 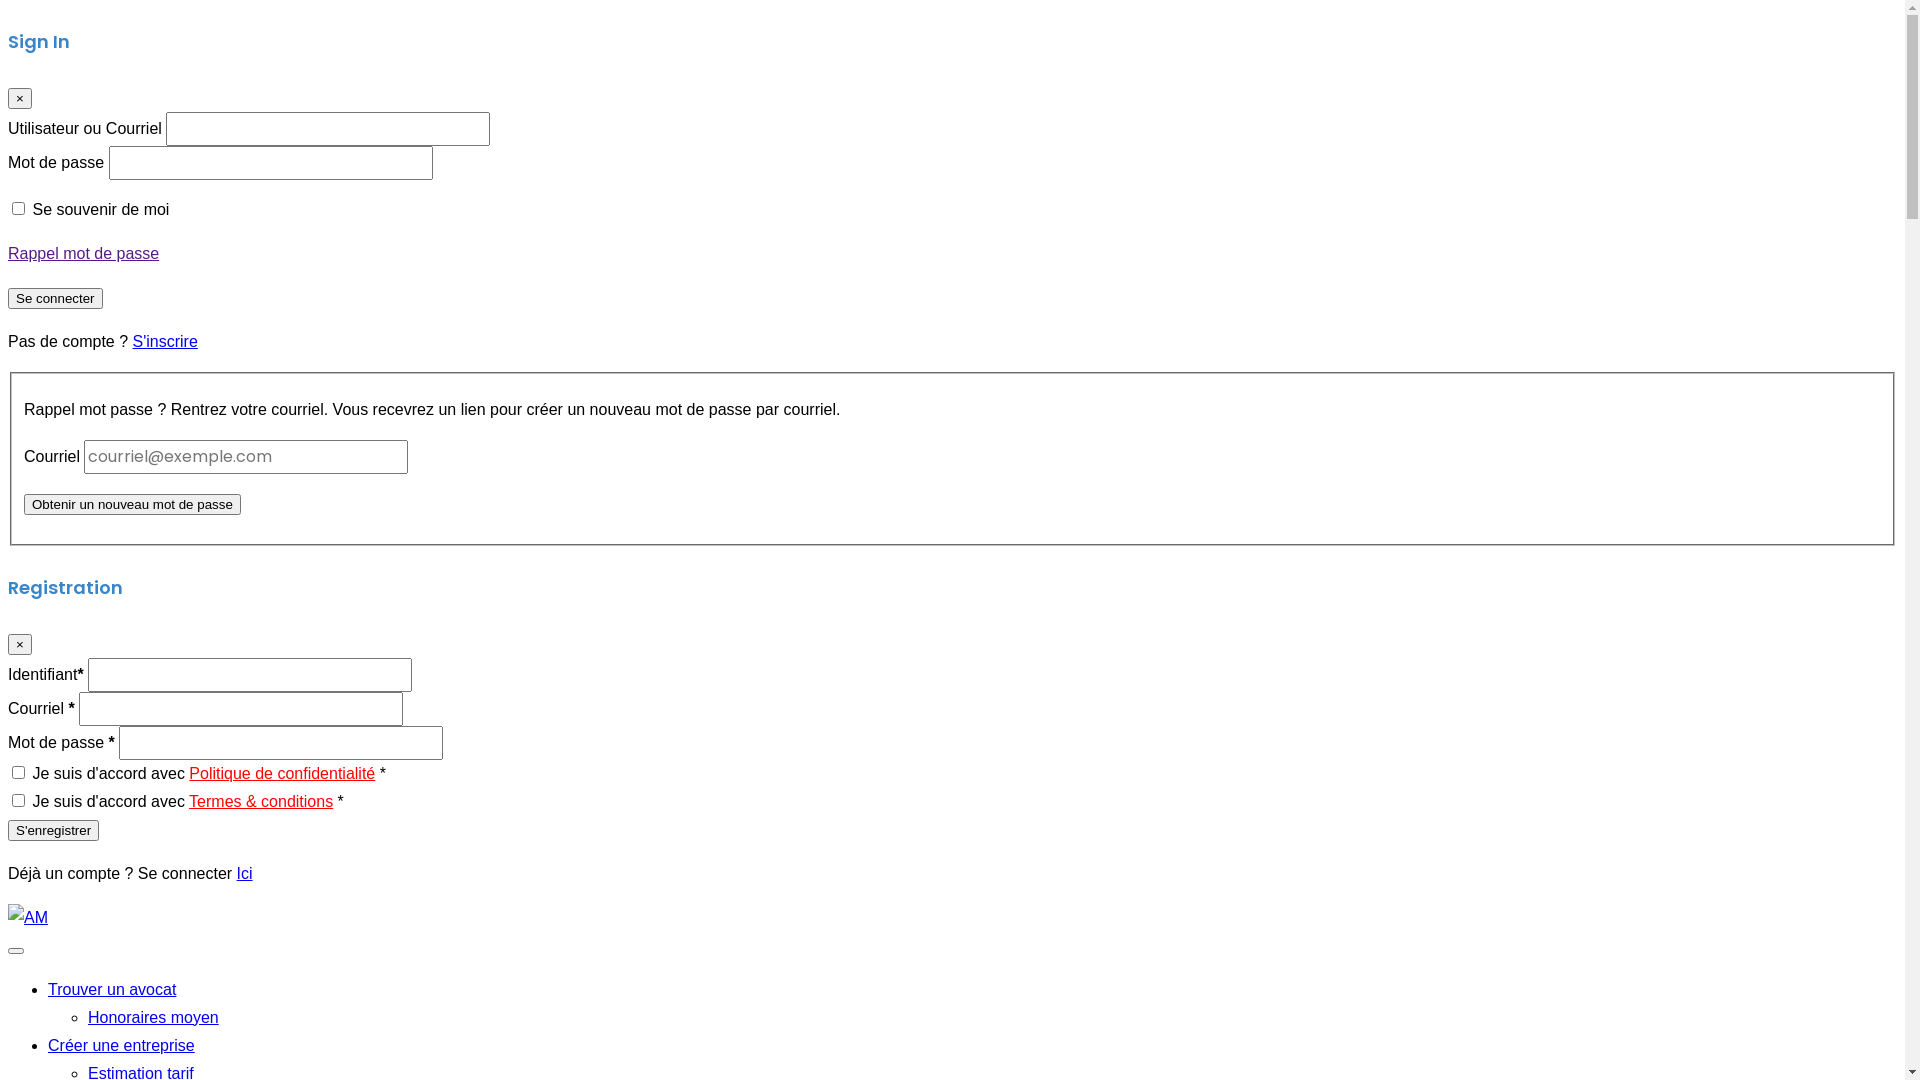 I want to click on Se connecter, so click(x=56, y=298).